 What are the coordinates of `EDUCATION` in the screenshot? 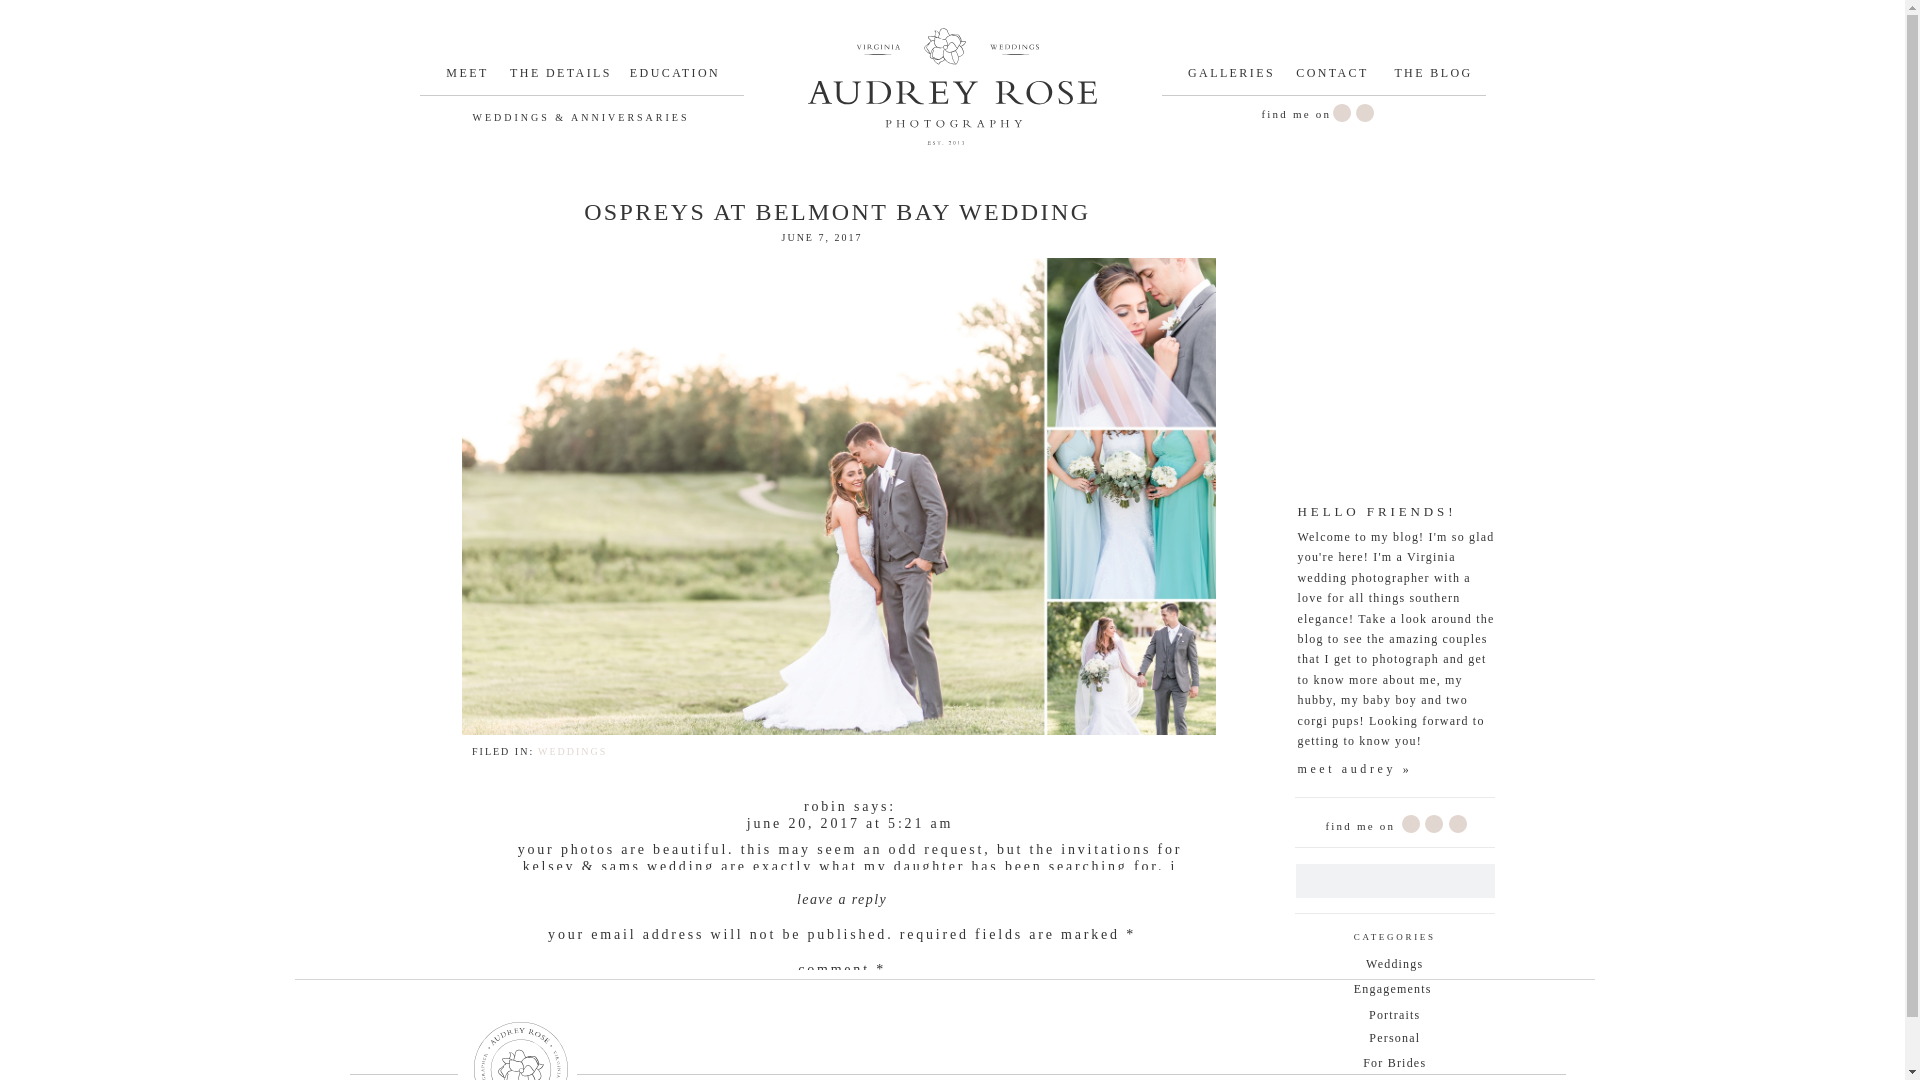 It's located at (674, 78).